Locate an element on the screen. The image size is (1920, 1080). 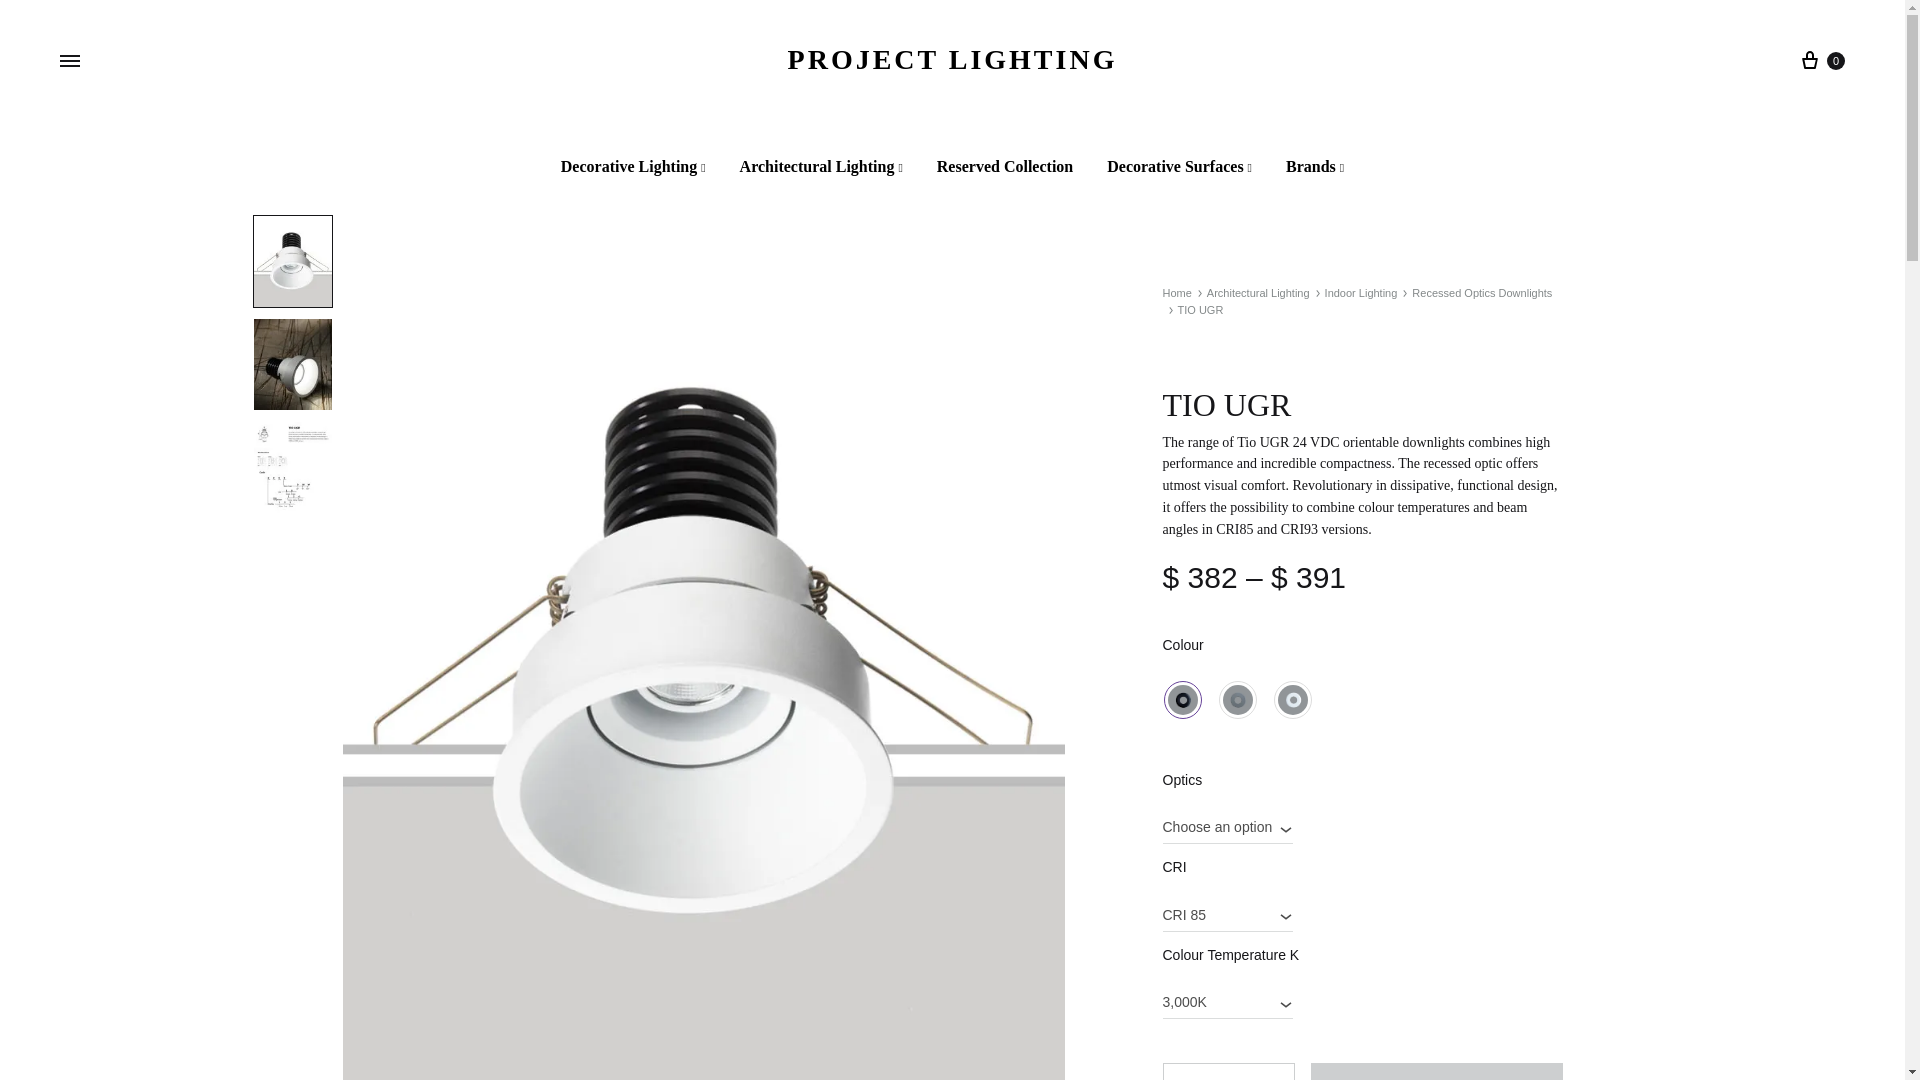
Recessed Optics Downlights is located at coordinates (1481, 293).